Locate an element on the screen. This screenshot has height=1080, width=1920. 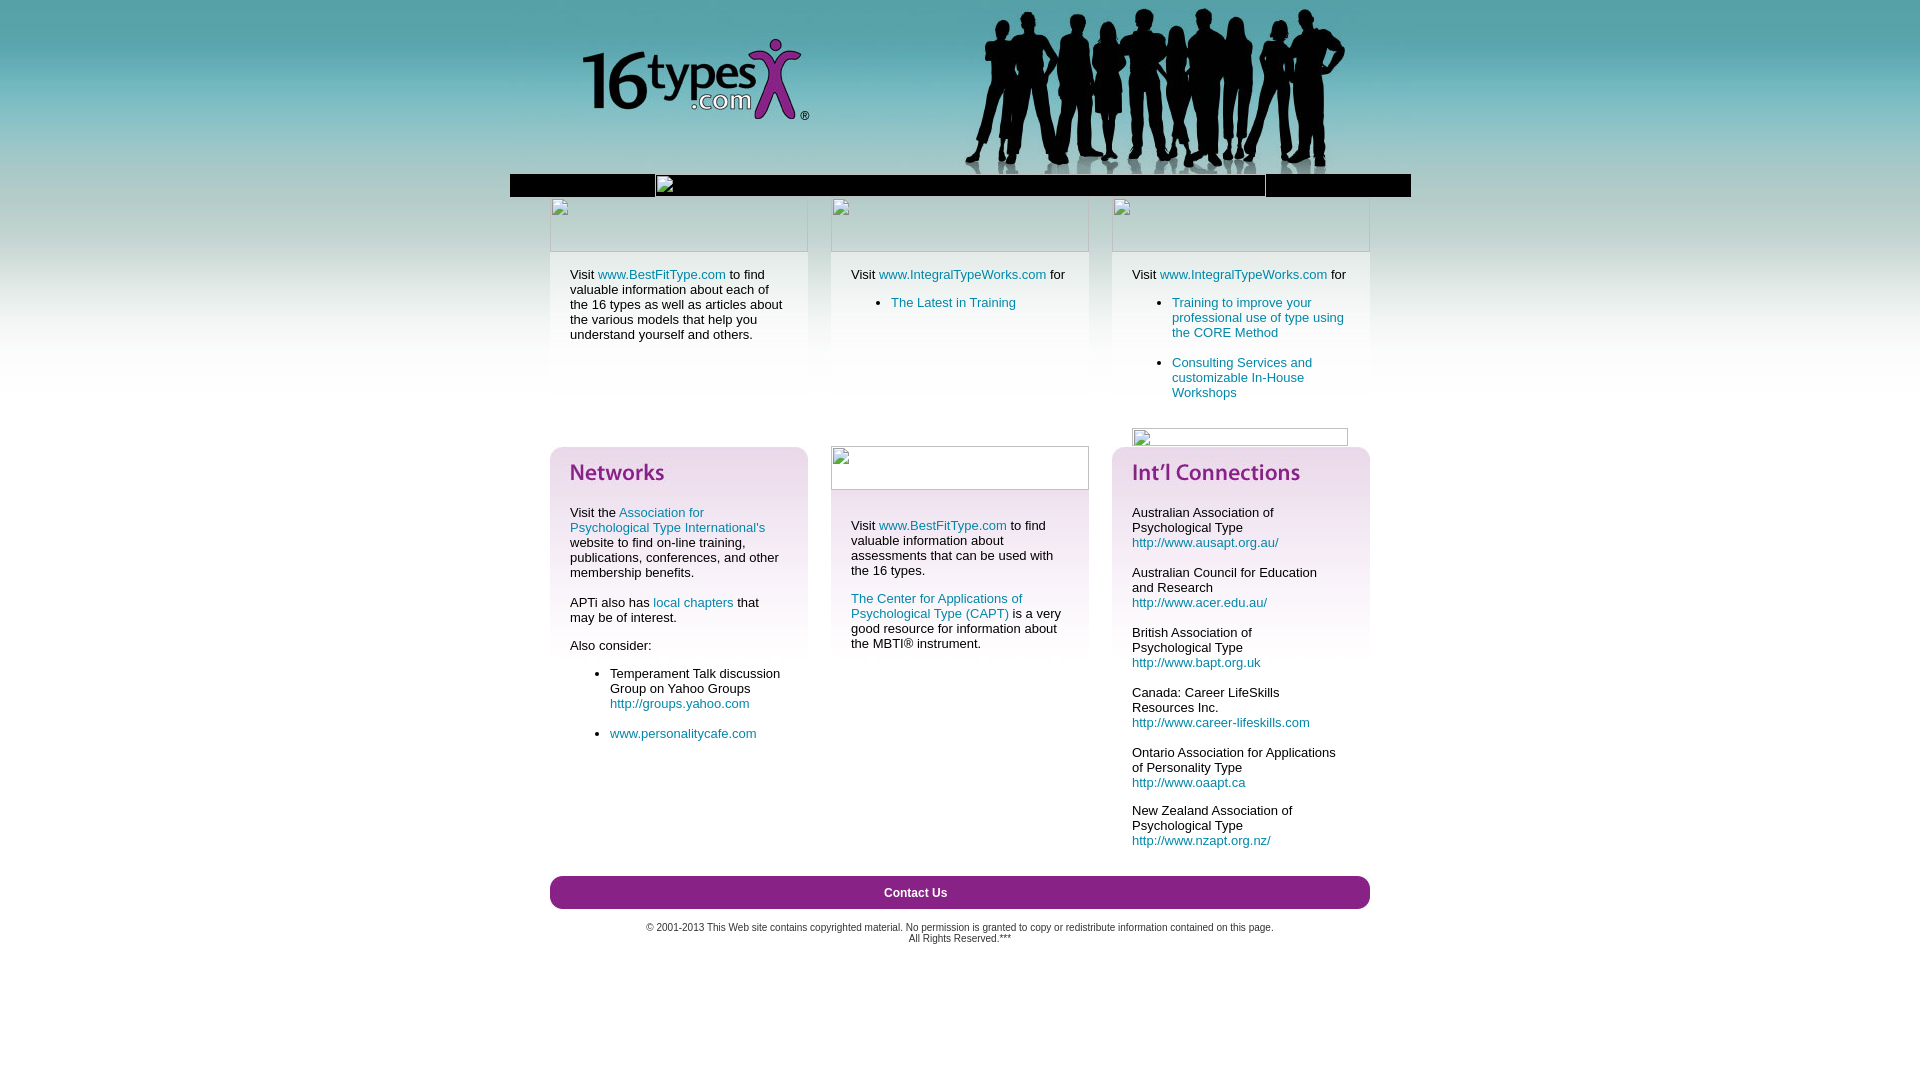
http://www.bapt.org.uk is located at coordinates (1196, 662).